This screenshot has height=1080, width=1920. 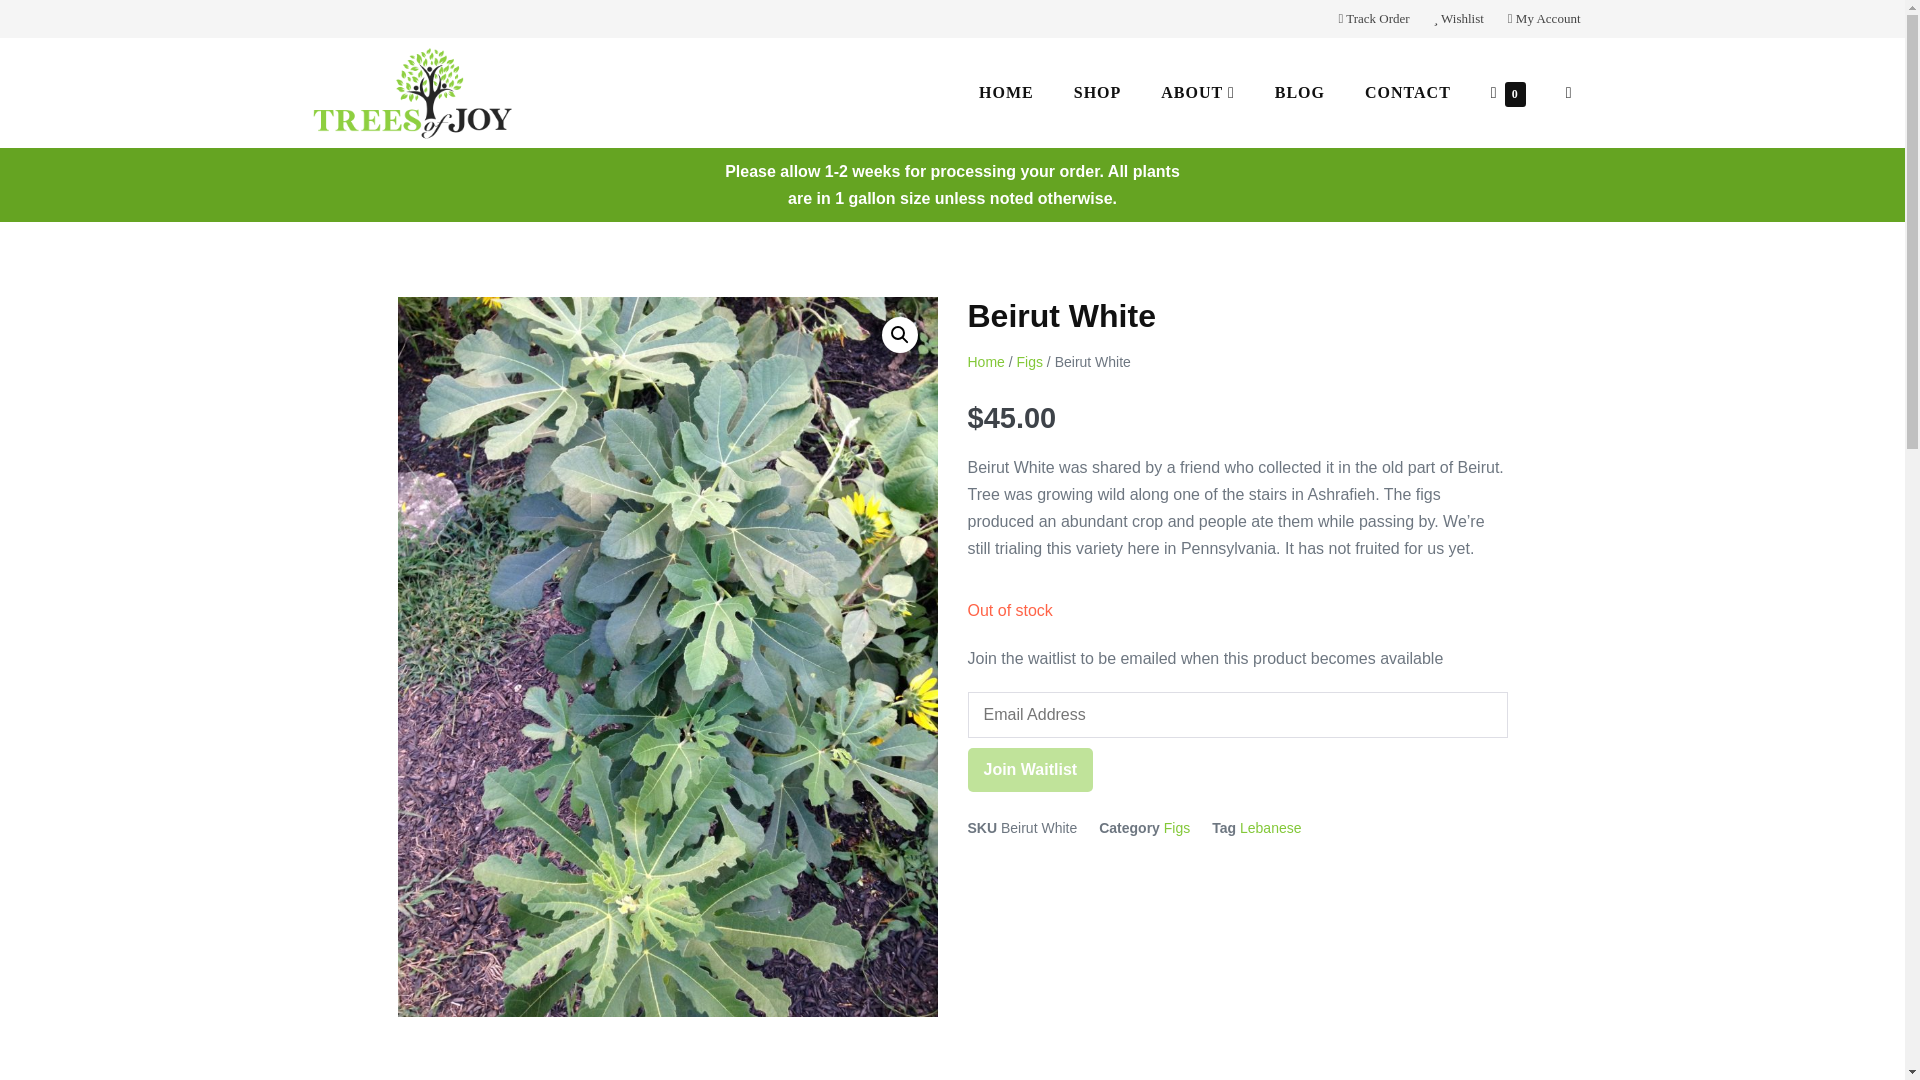 I want to click on Join Waitlist, so click(x=1030, y=769).